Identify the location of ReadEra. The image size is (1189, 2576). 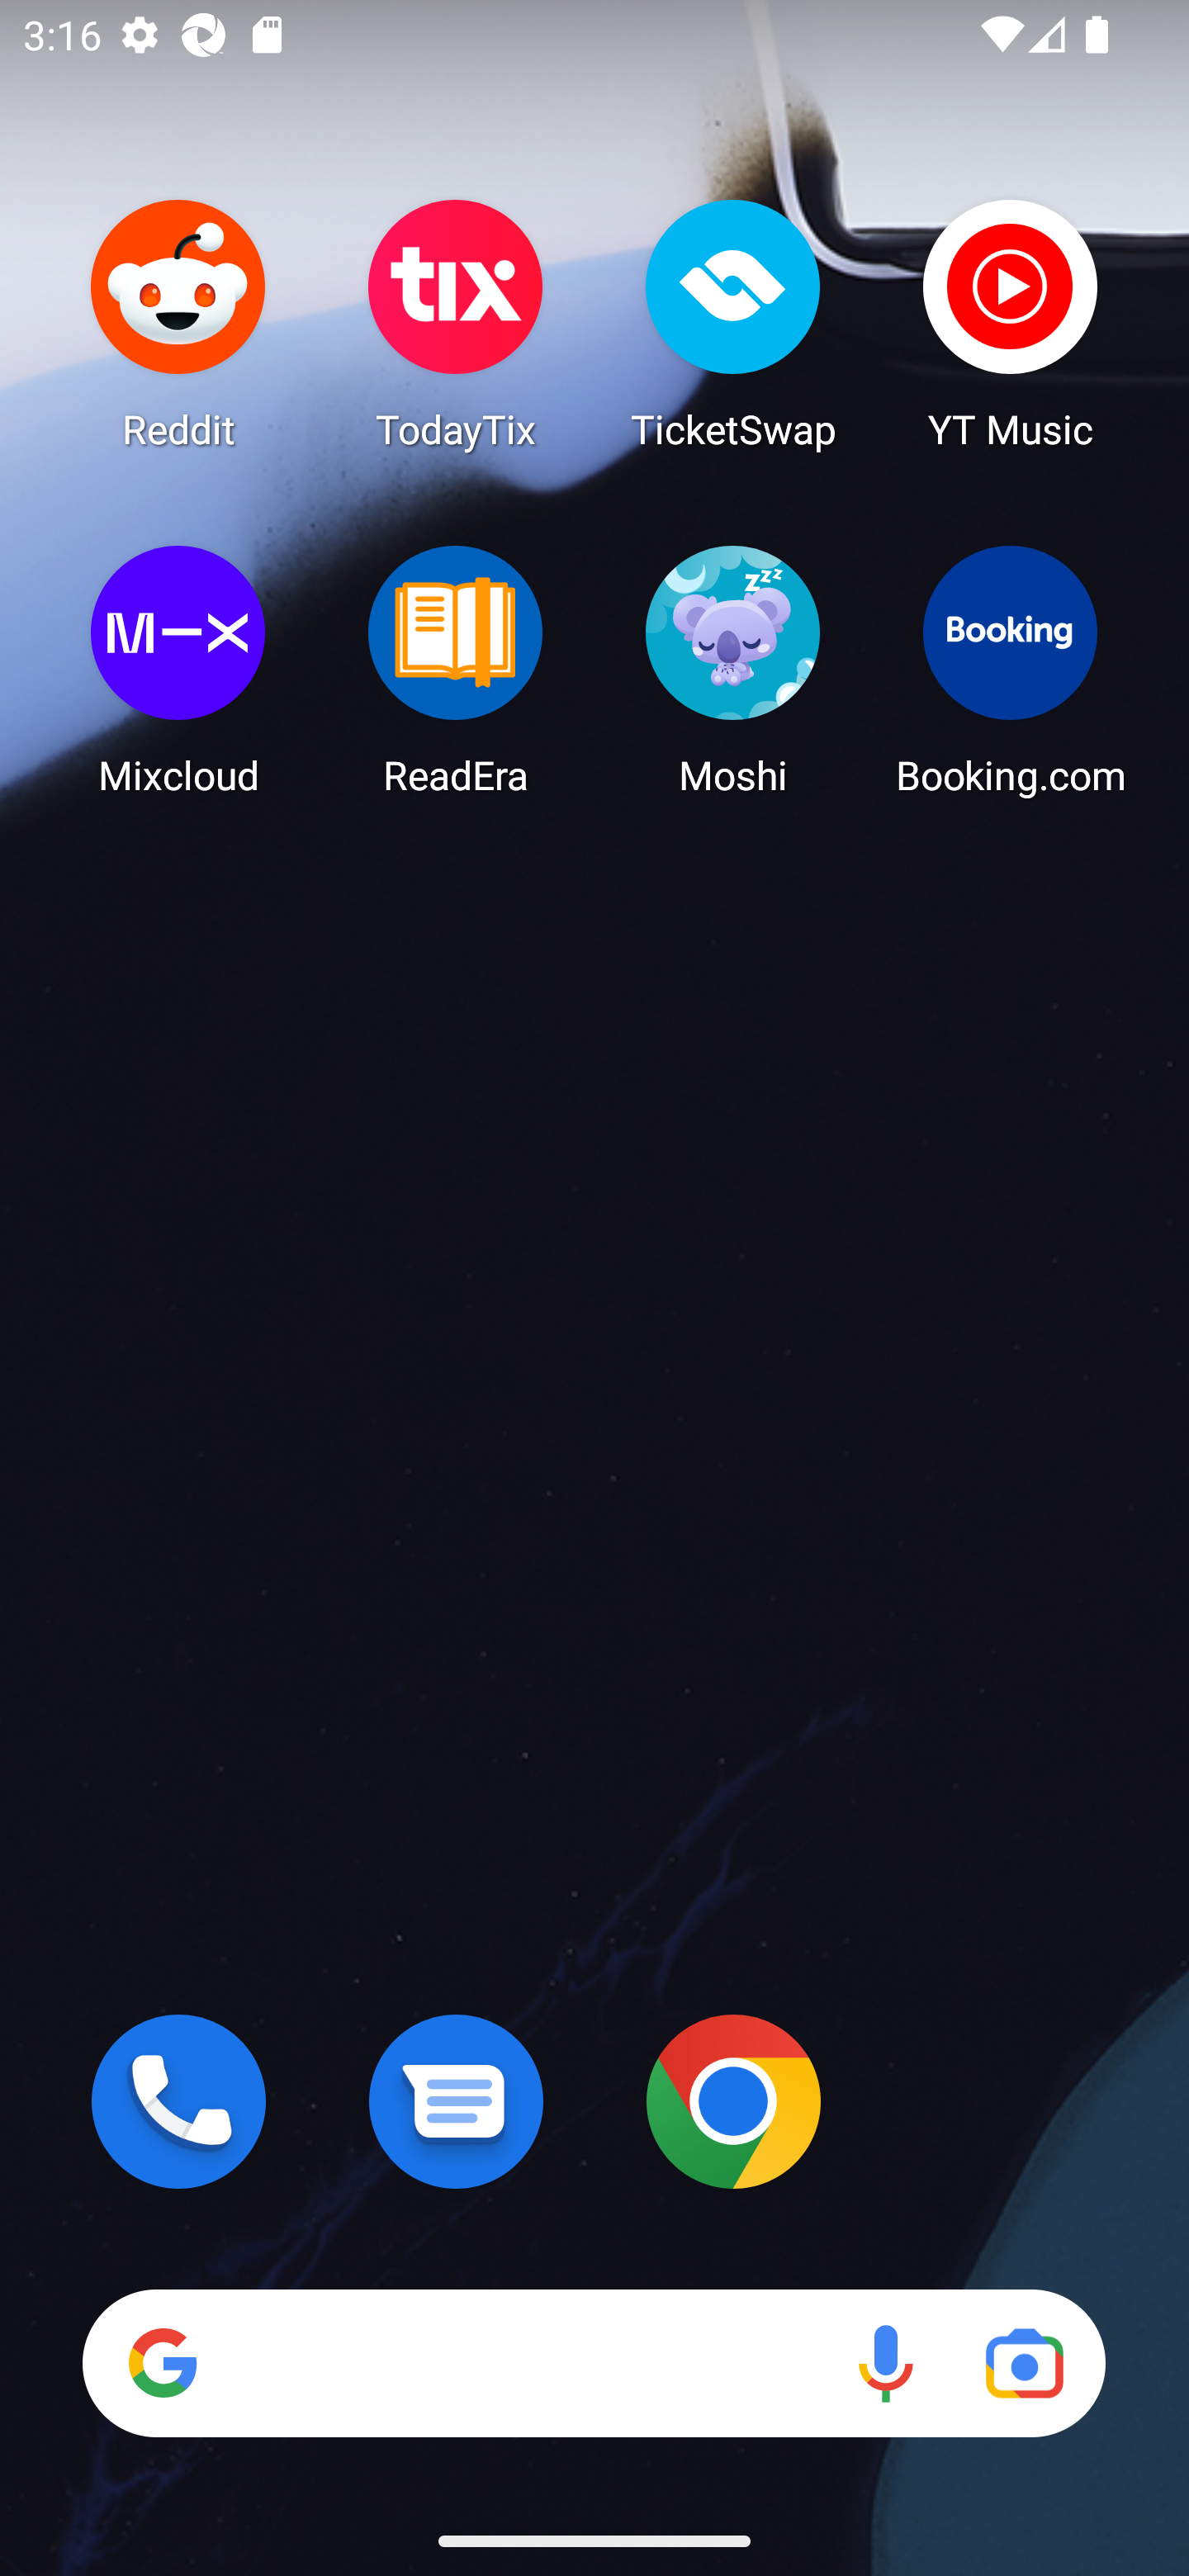
(456, 670).